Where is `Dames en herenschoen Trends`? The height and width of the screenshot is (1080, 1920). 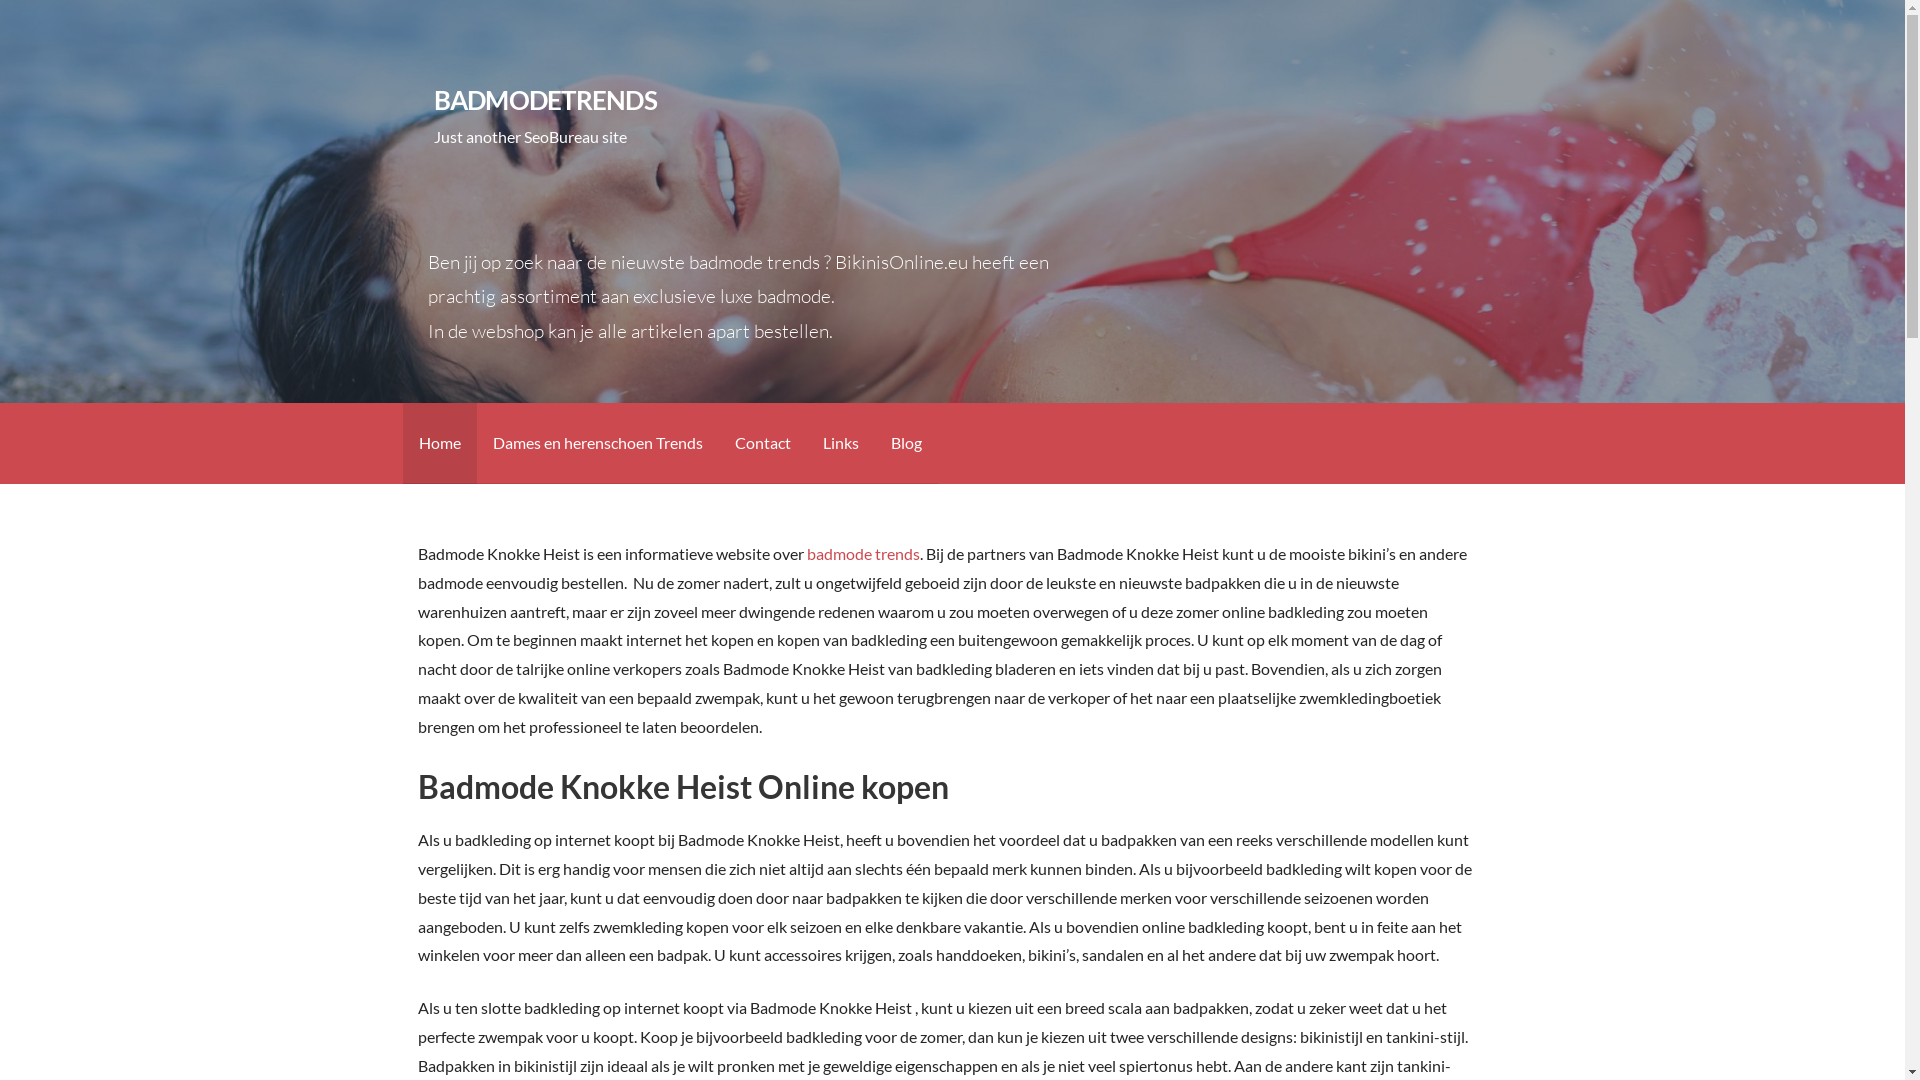
Dames en herenschoen Trends is located at coordinates (597, 444).